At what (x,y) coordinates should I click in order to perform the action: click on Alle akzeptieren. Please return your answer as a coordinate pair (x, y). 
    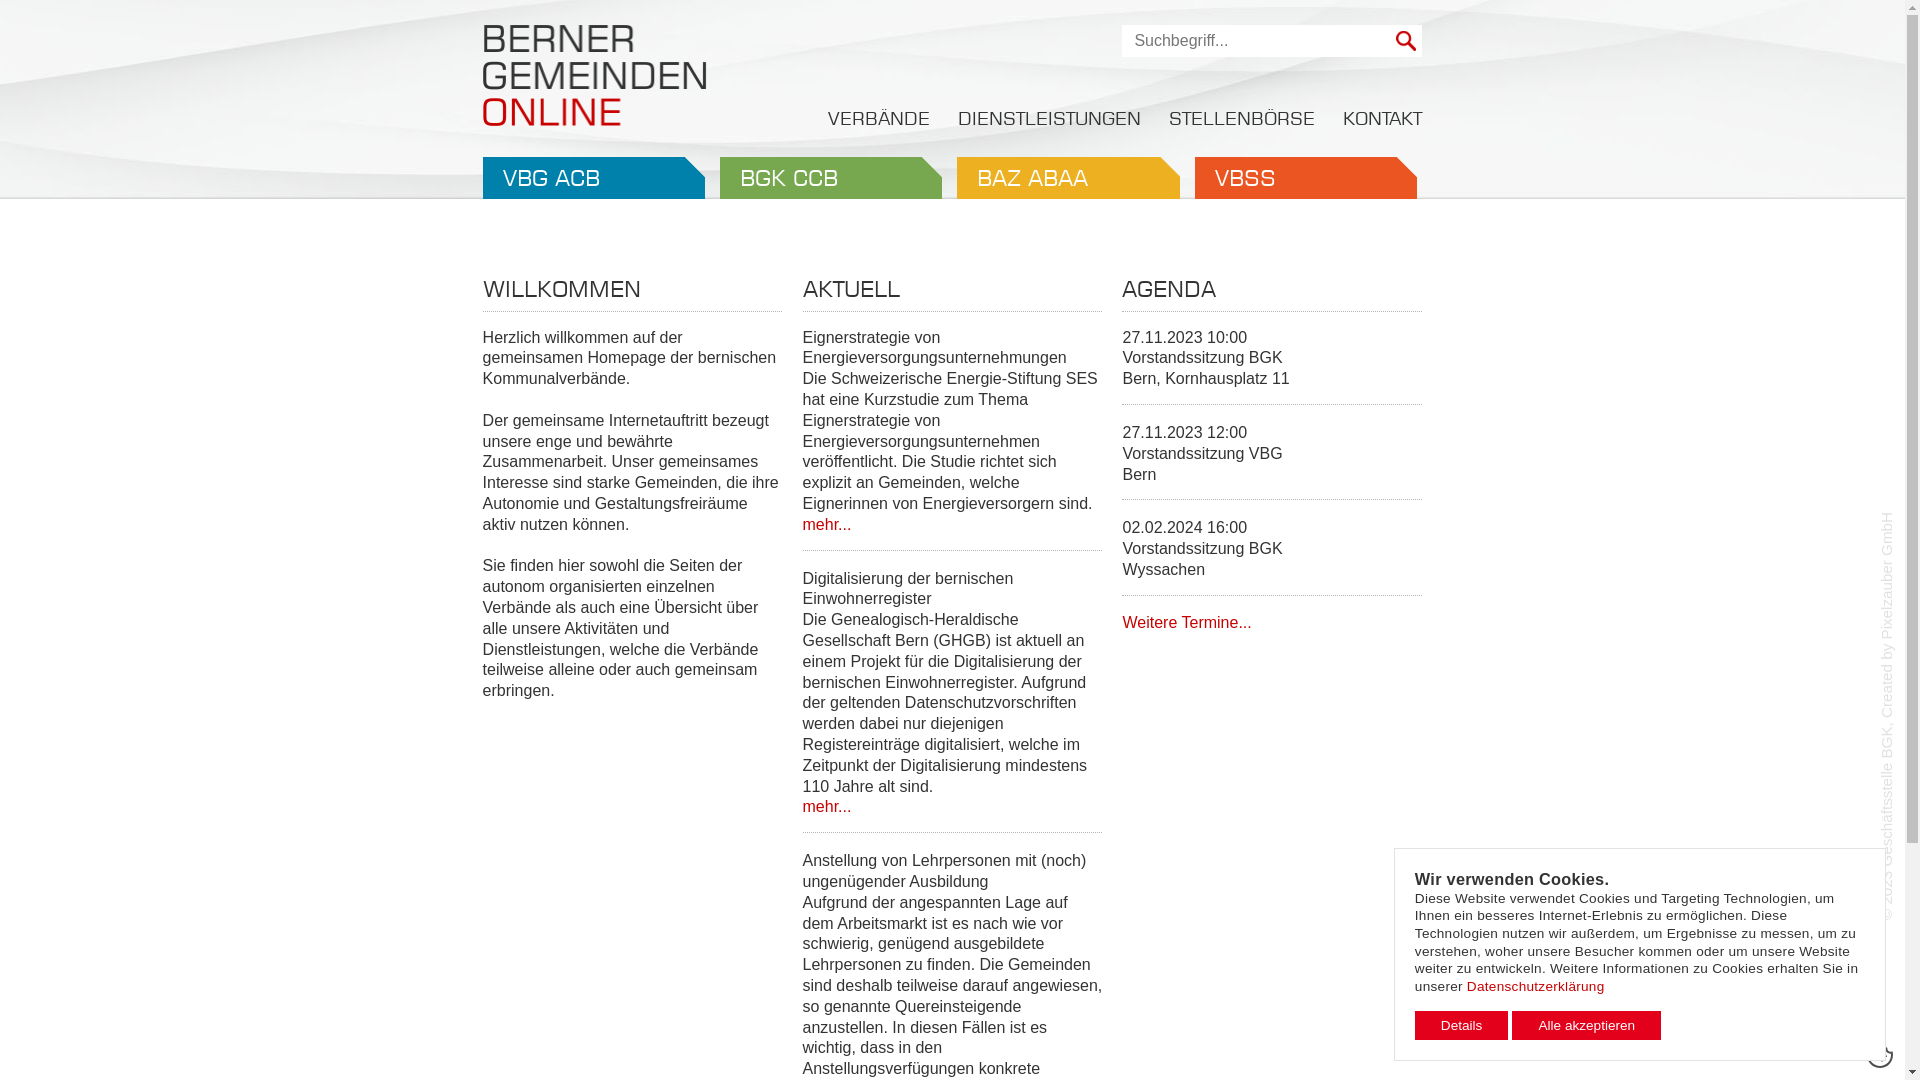
    Looking at the image, I should click on (1586, 1026).